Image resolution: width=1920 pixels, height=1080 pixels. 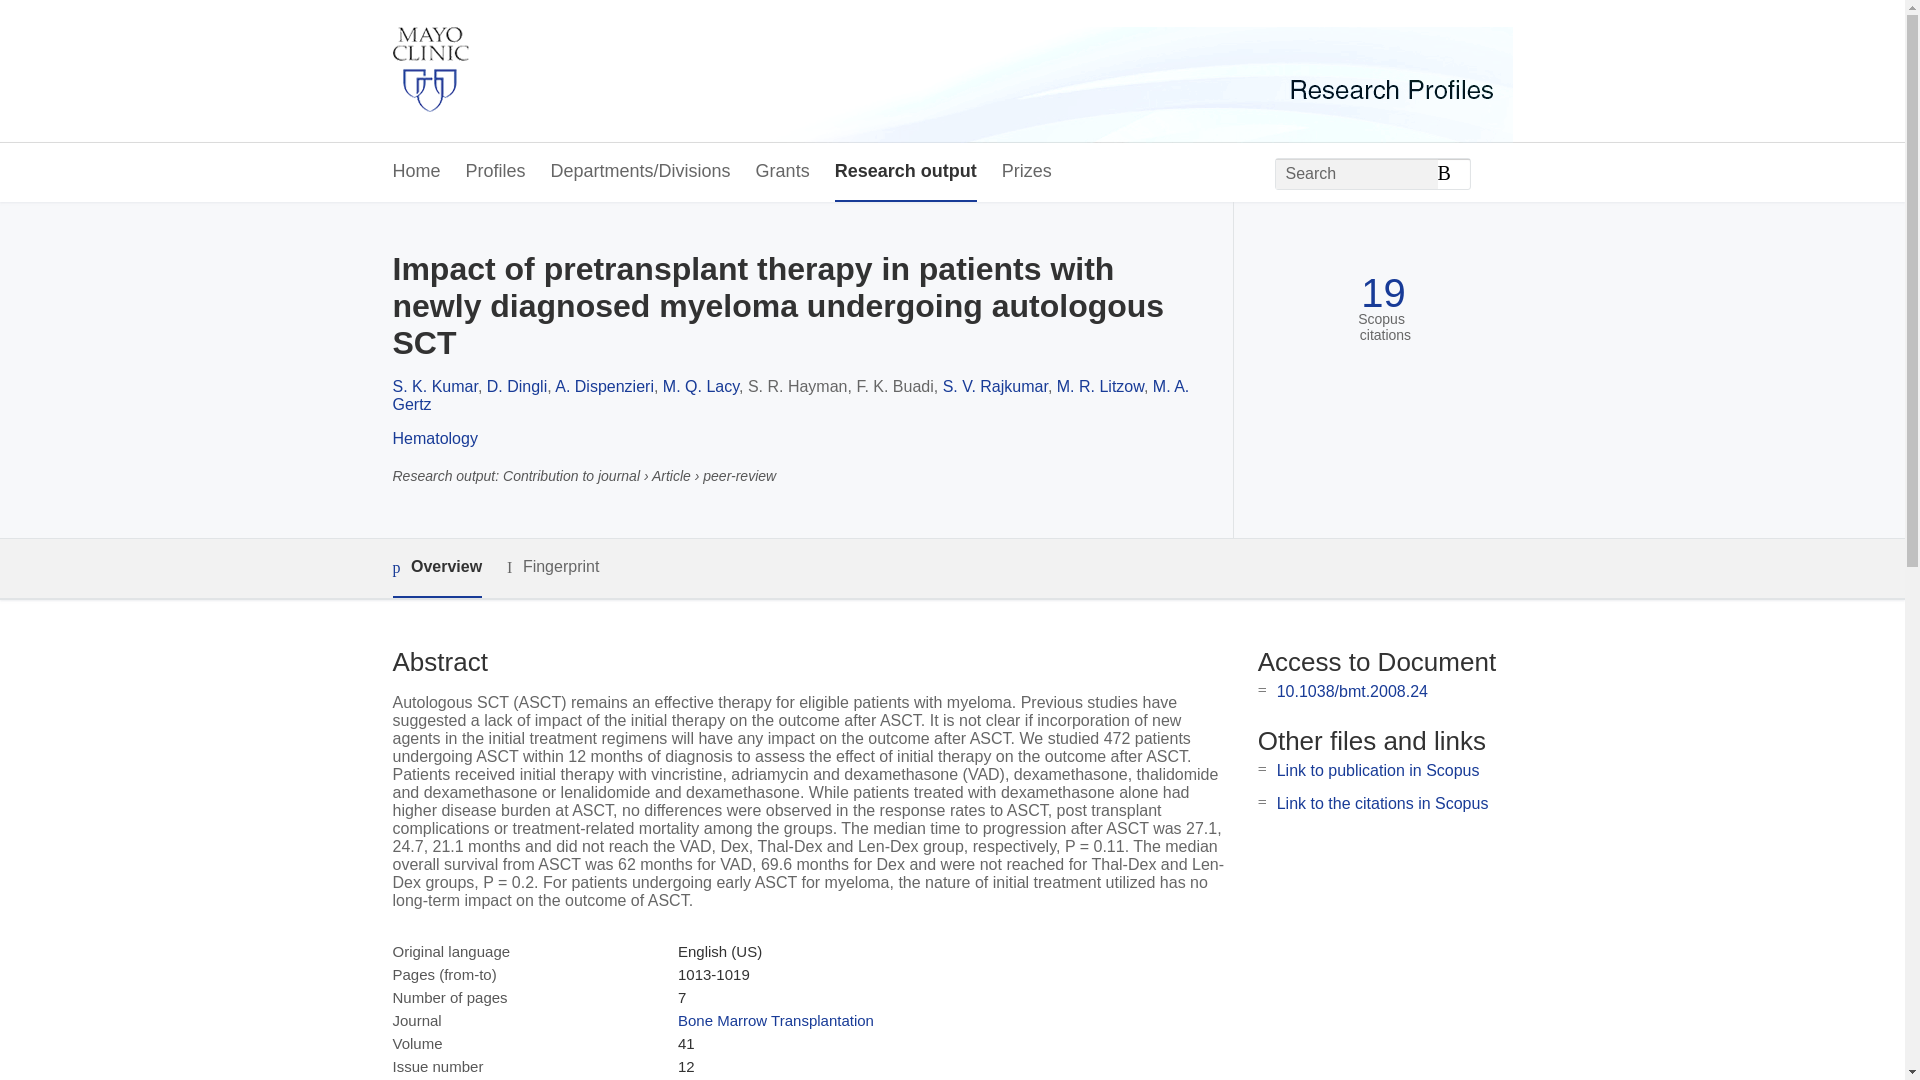 What do you see at coordinates (1100, 386) in the screenshot?
I see `M. R. Litzow` at bounding box center [1100, 386].